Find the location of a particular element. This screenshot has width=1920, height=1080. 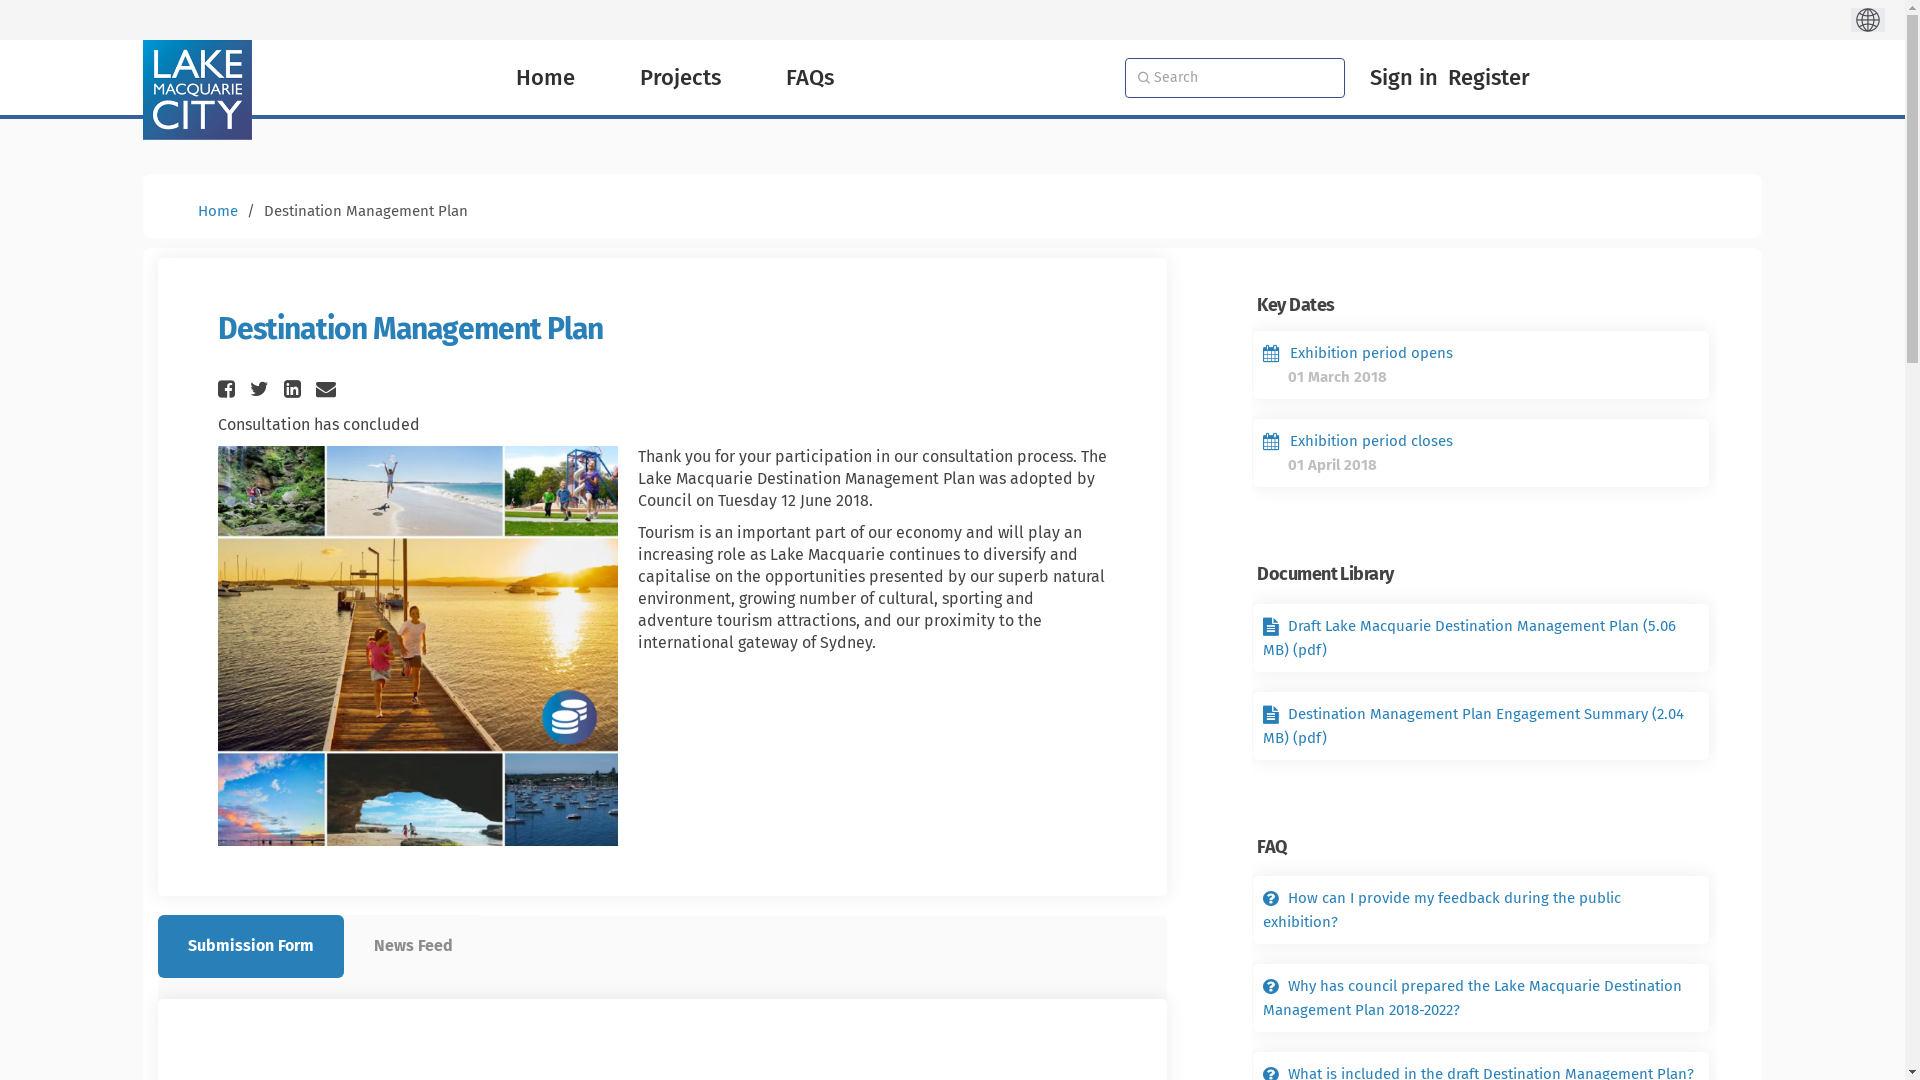

Projects is located at coordinates (680, 78).